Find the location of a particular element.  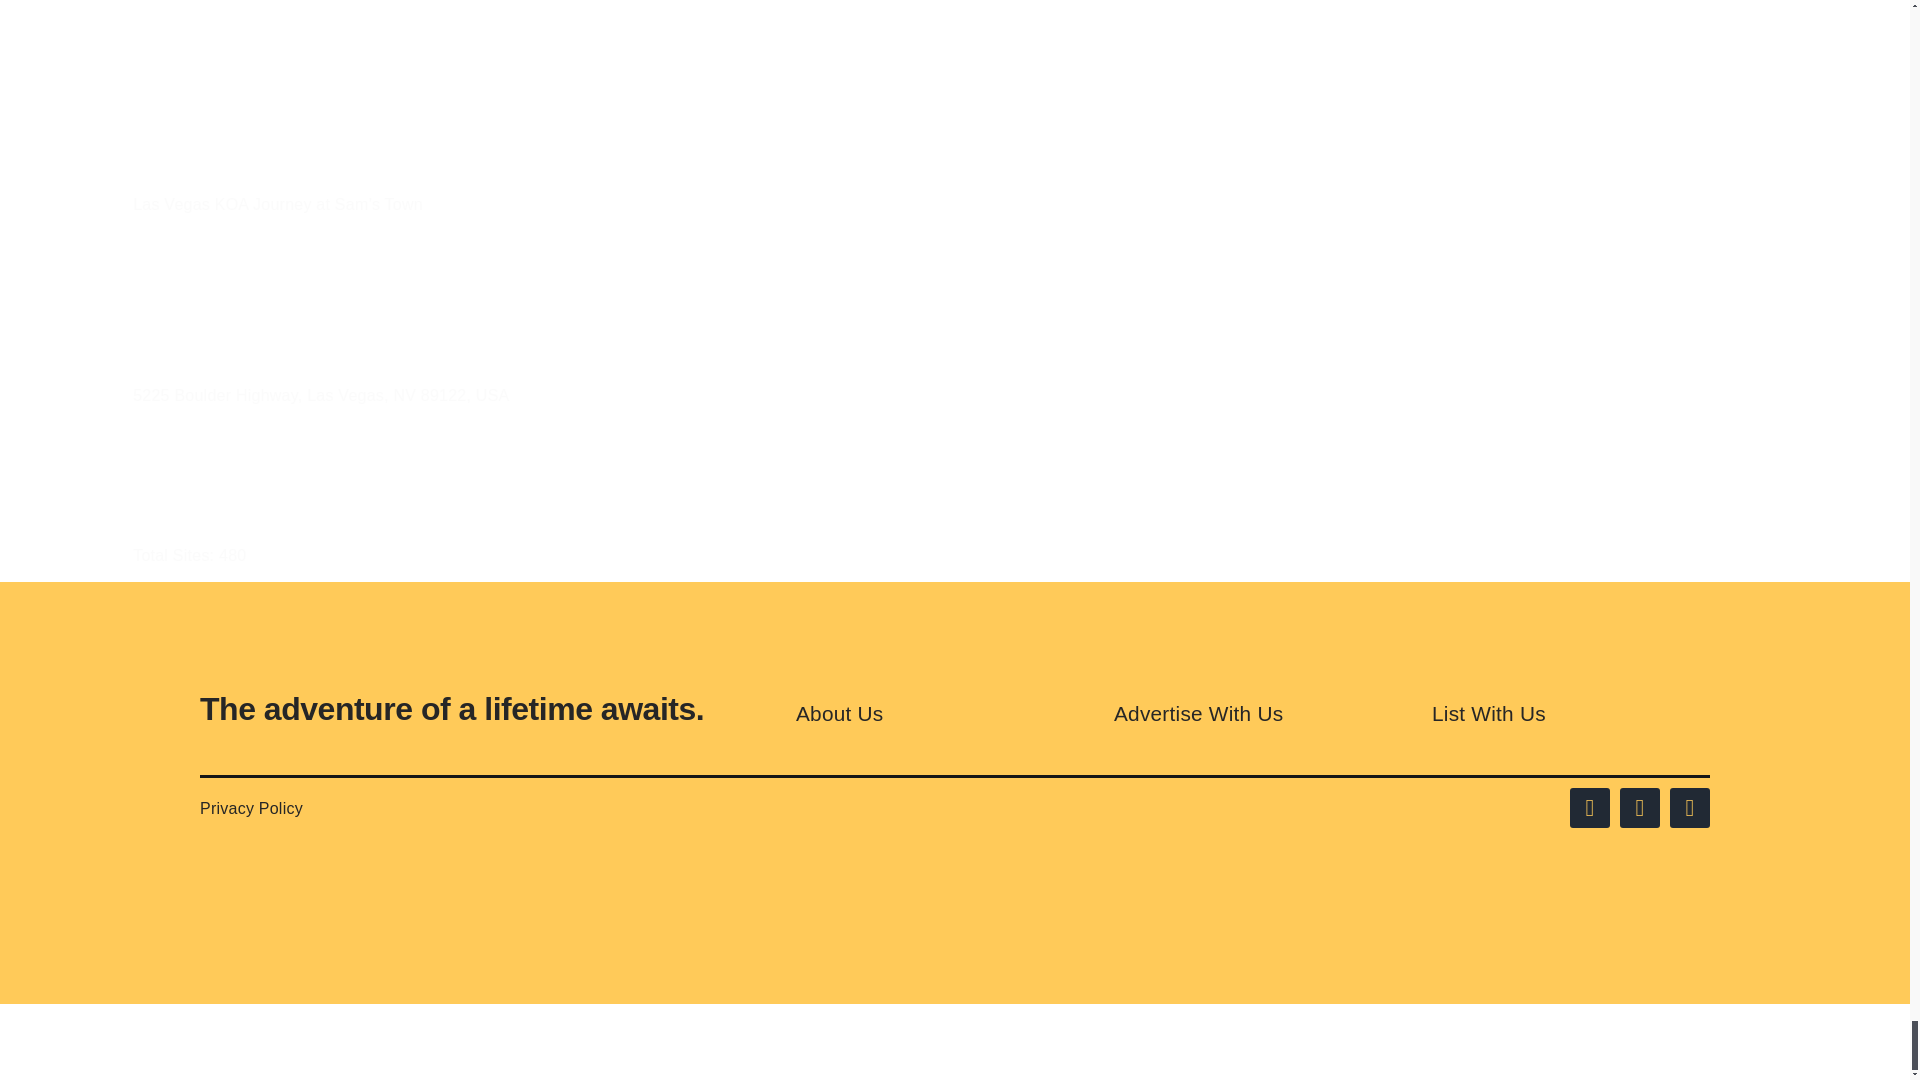

Twitter is located at coordinates (1640, 808).